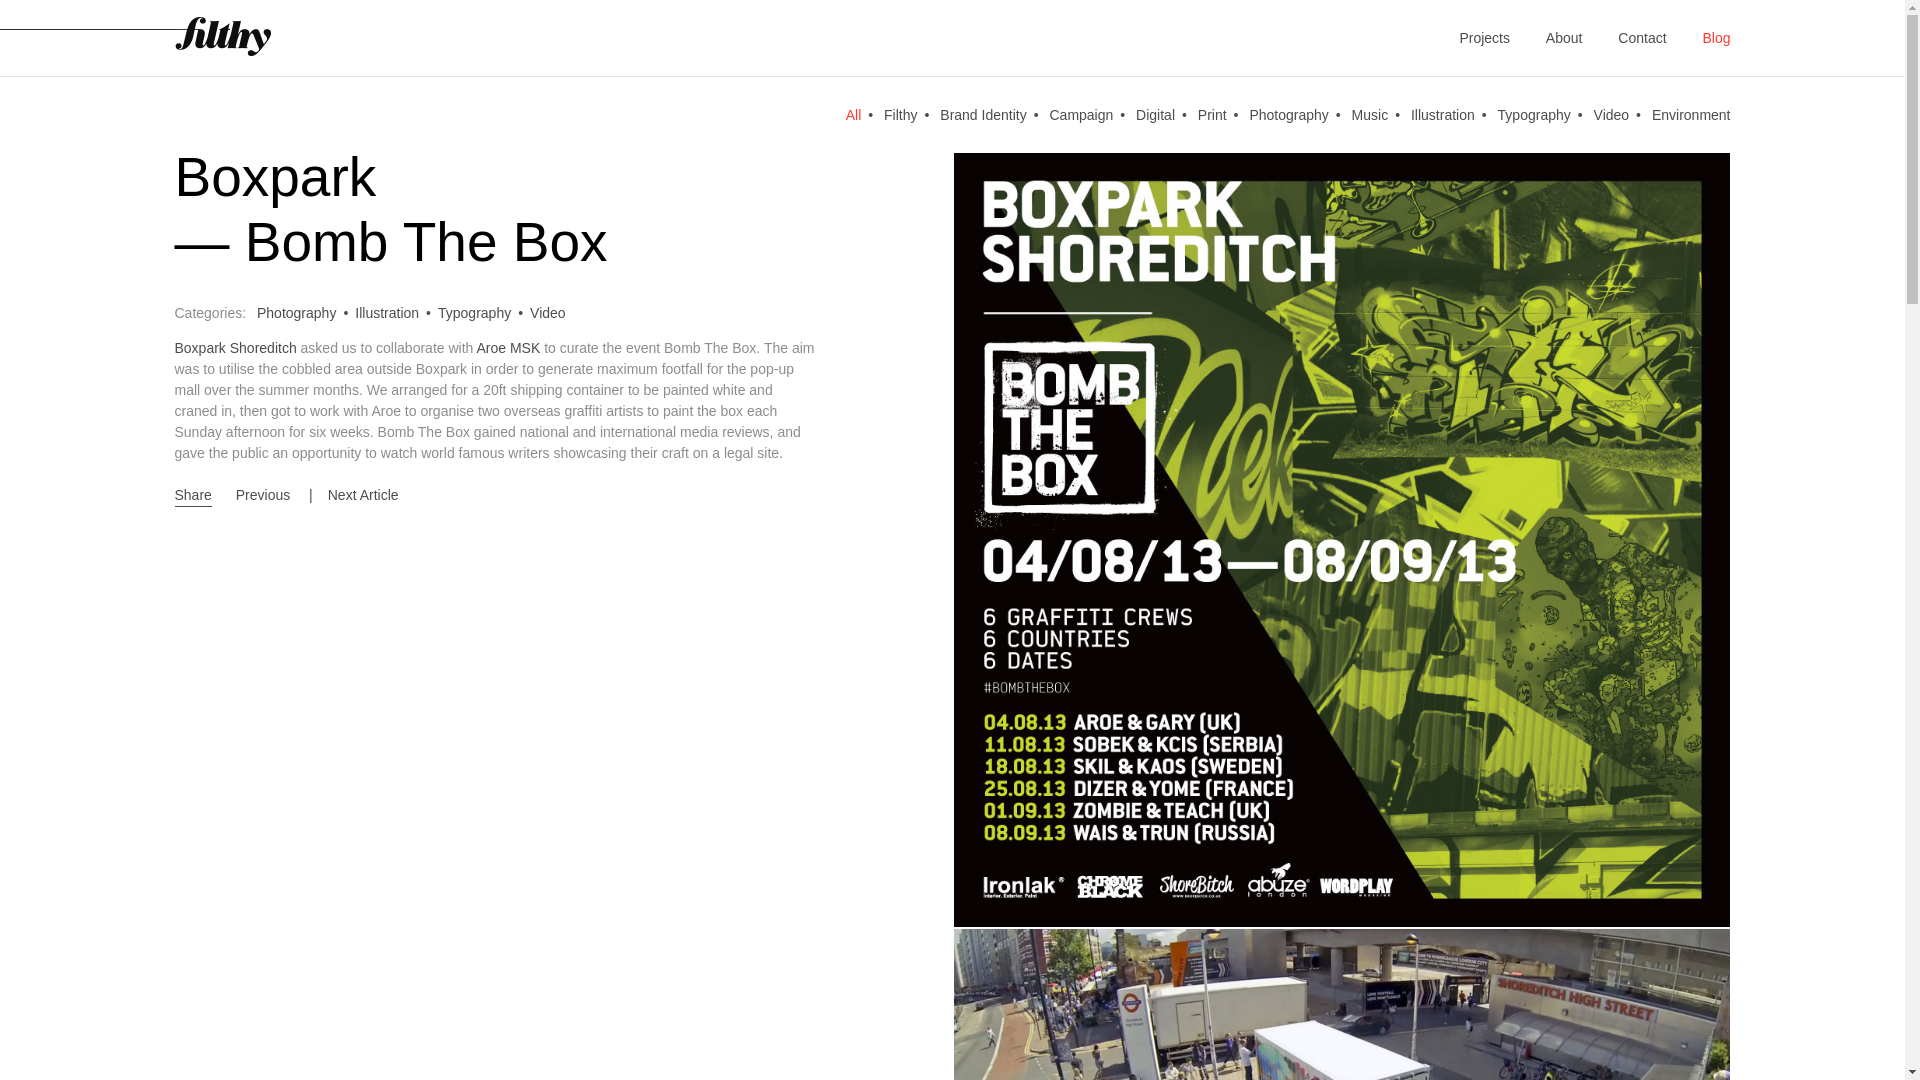 The image size is (1920, 1080). I want to click on Boxpark, so click(275, 176).